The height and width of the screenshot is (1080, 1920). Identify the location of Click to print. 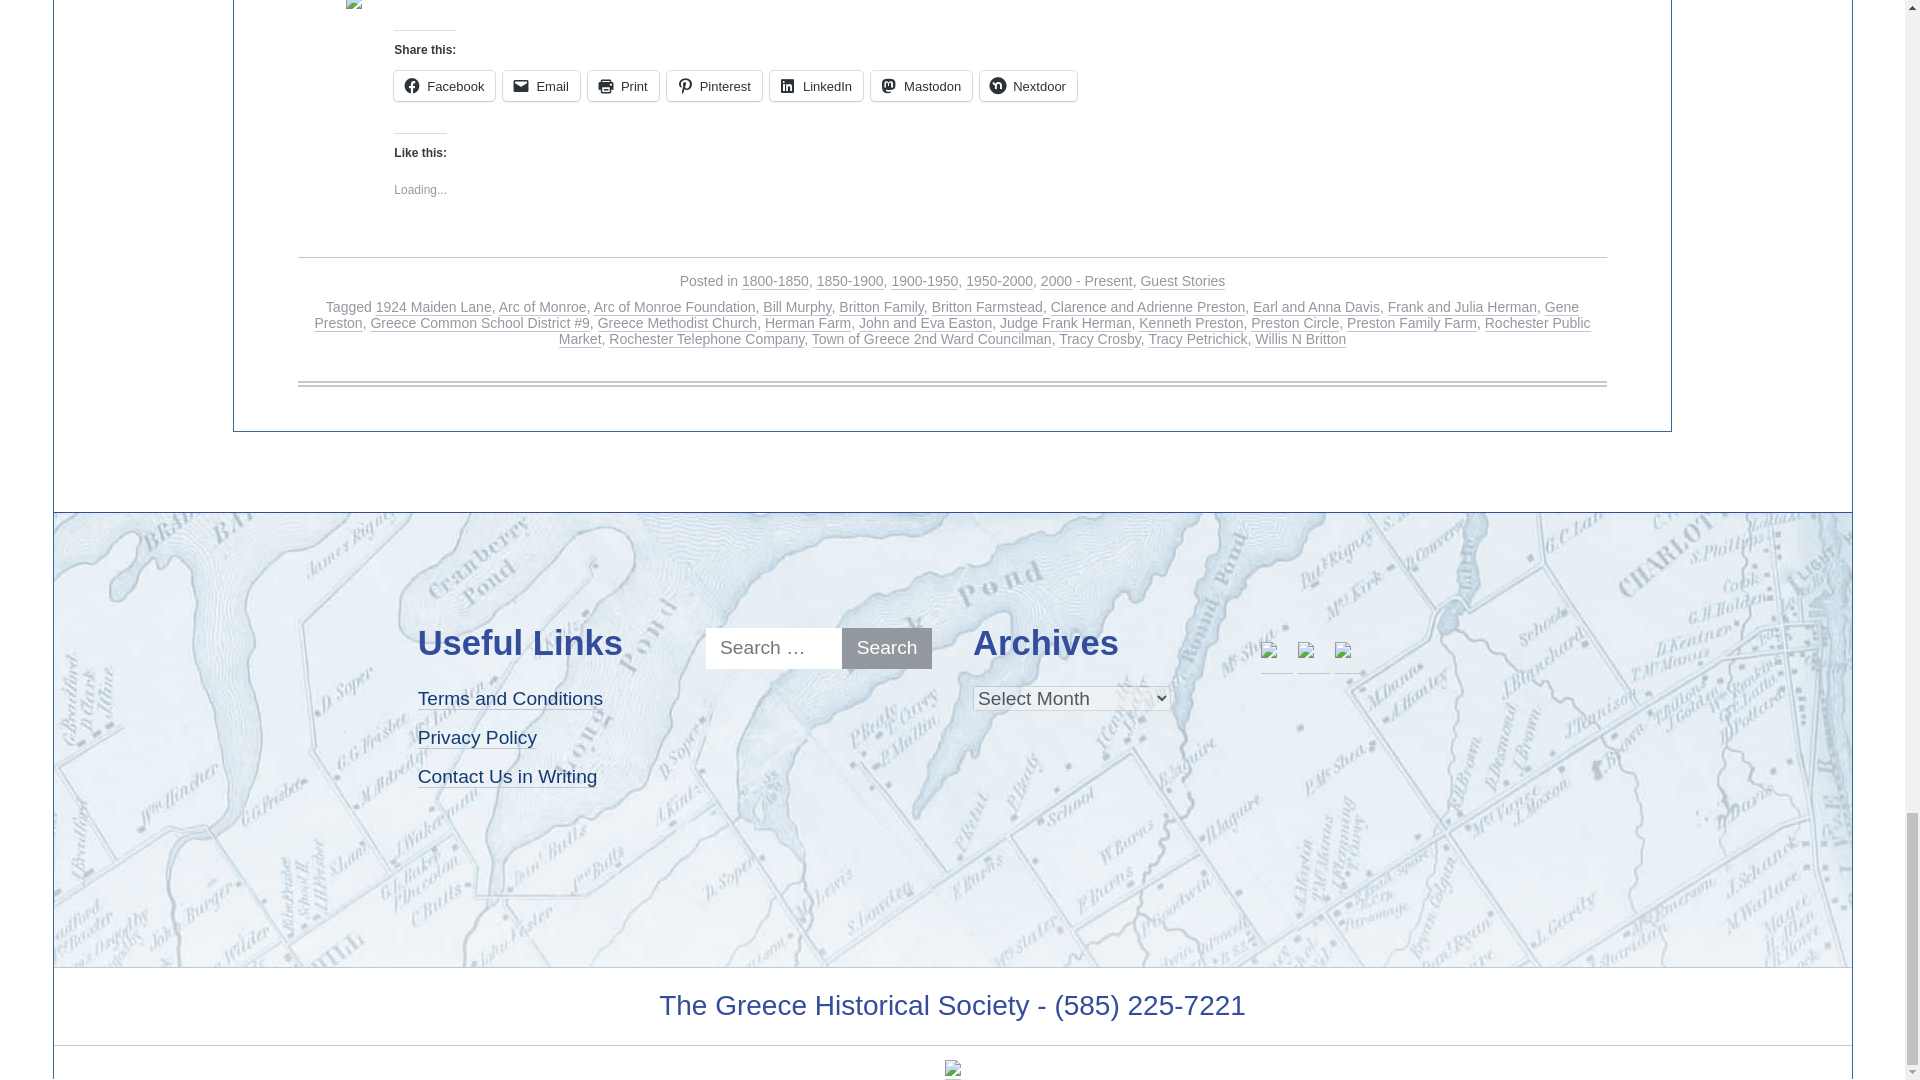
(622, 86).